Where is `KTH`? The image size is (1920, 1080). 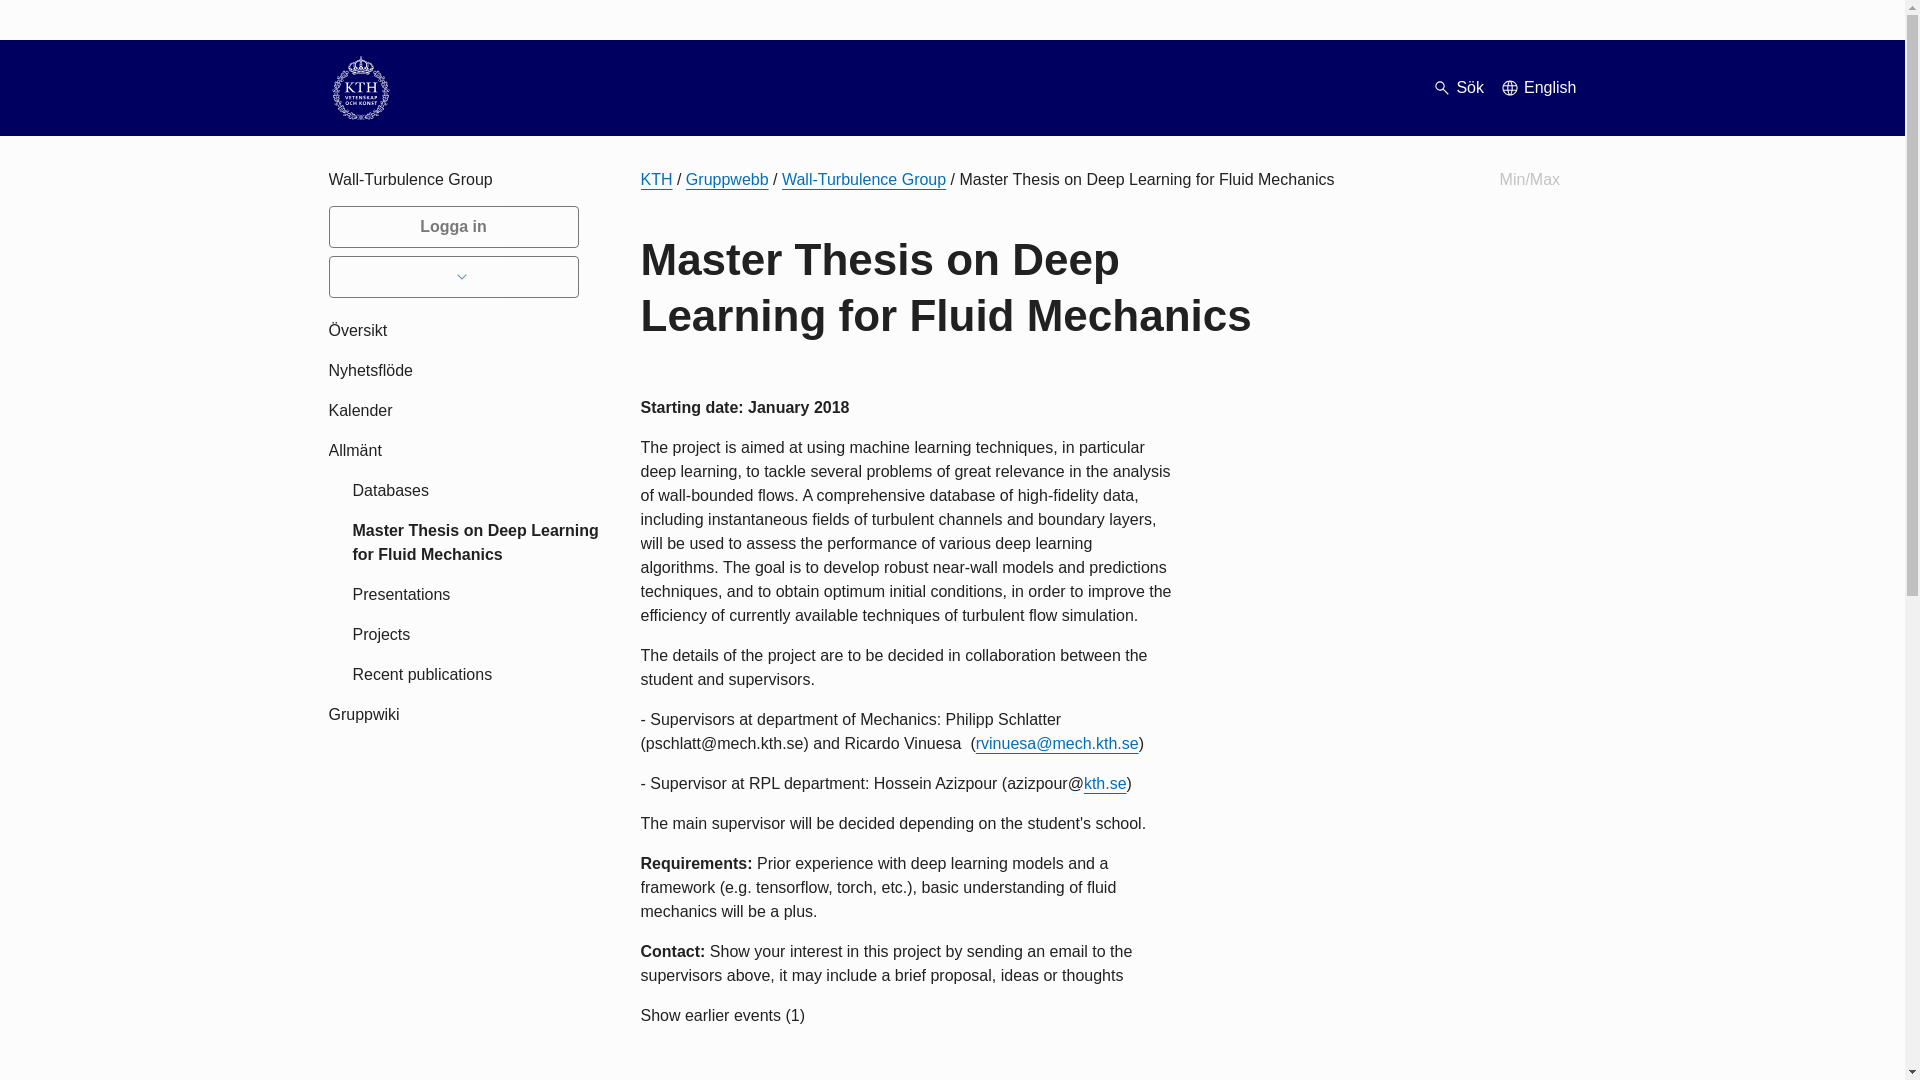
KTH is located at coordinates (656, 178).